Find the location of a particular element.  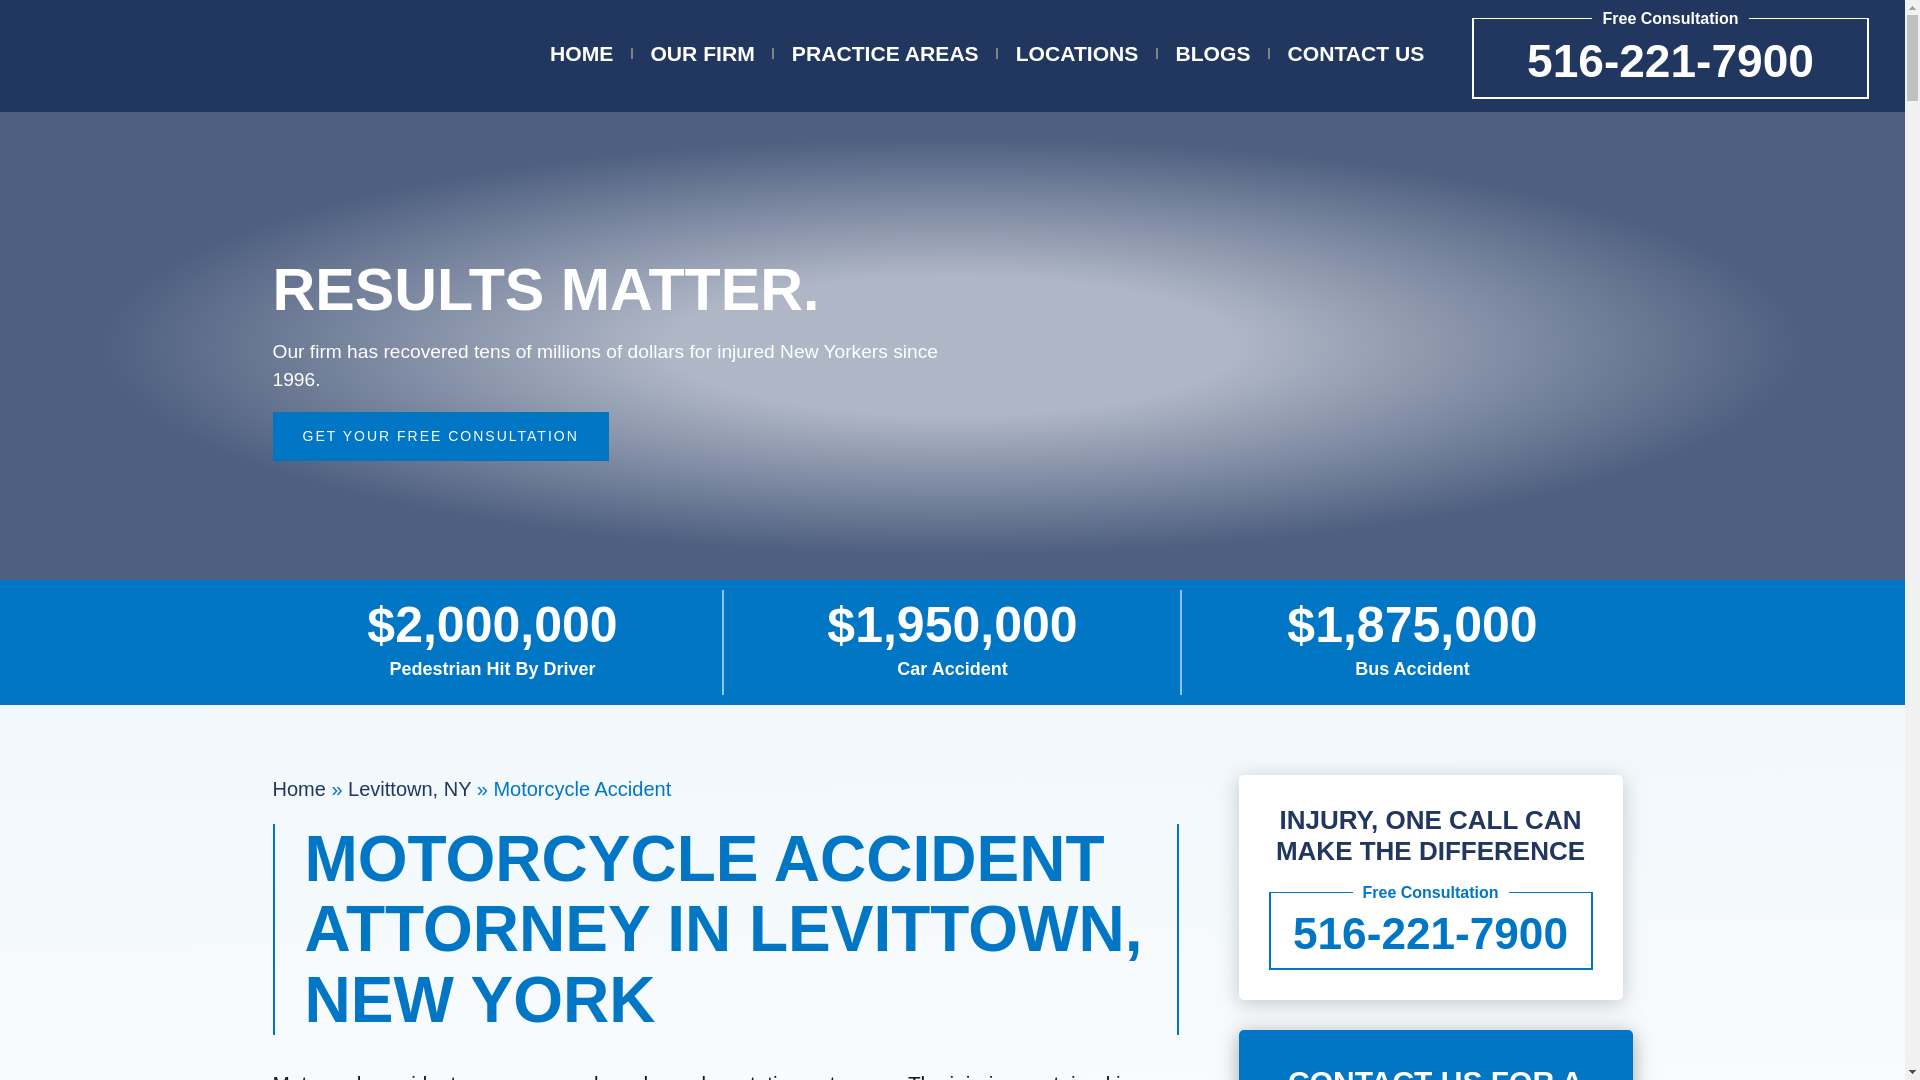

OUR FIRM is located at coordinates (702, 54).